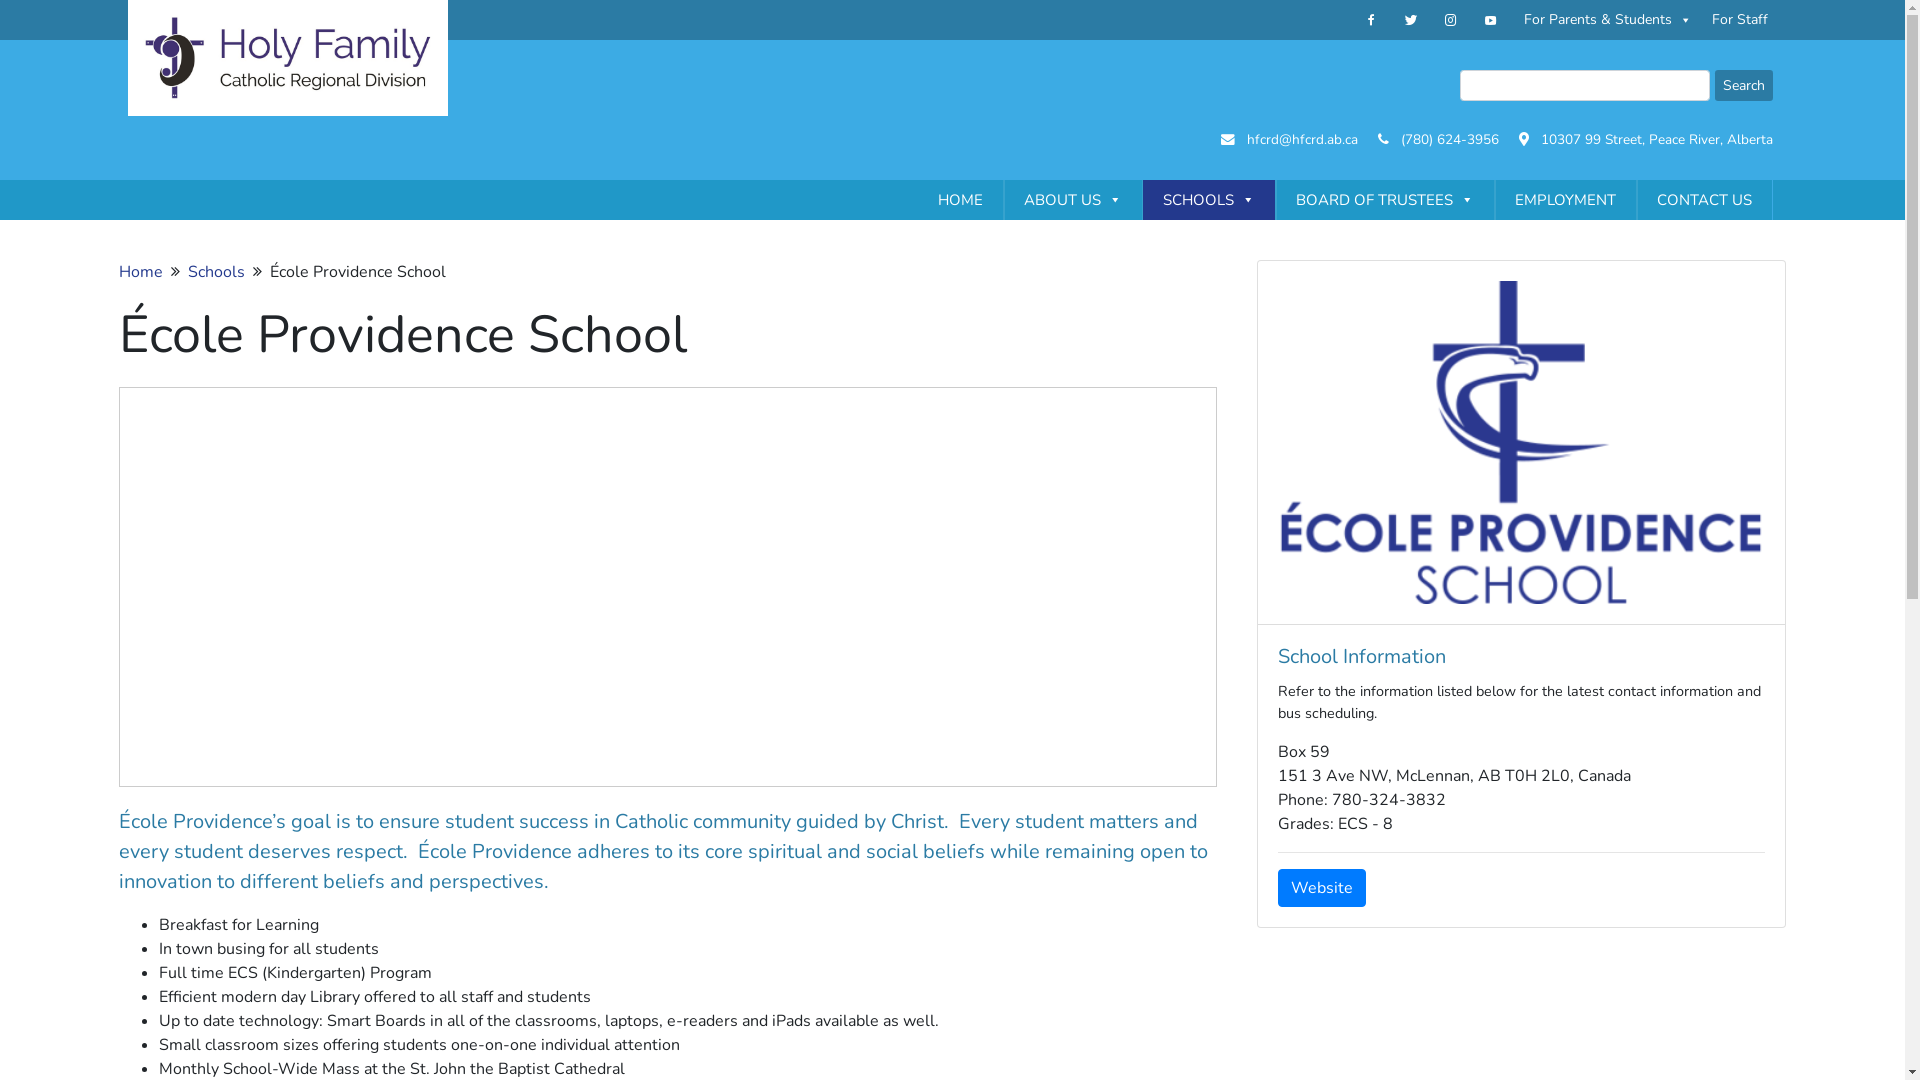 The image size is (1920, 1080). Describe the element at coordinates (1564, 200) in the screenshot. I see `EMPLOYMENT` at that location.